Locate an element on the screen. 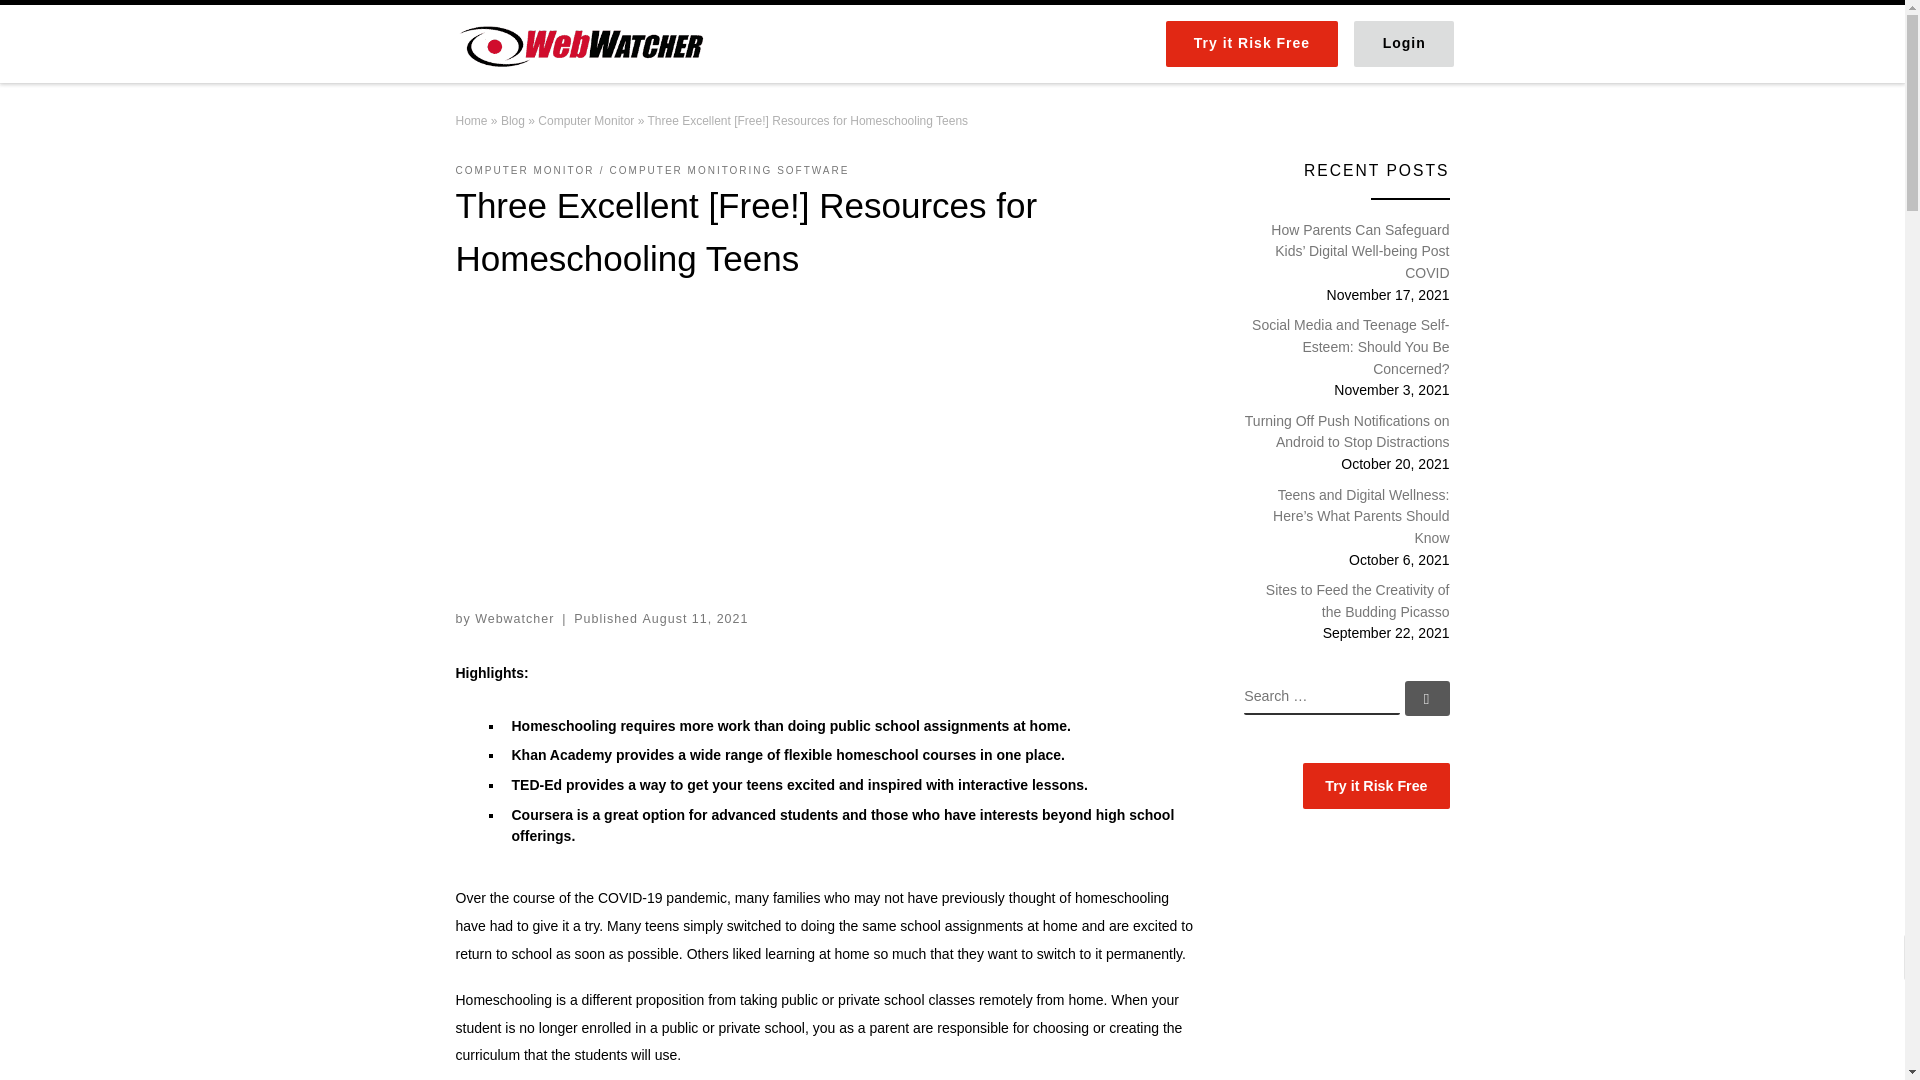 Image resolution: width=1920 pixels, height=1080 pixels. Skip to content is located at coordinates (80, 26).